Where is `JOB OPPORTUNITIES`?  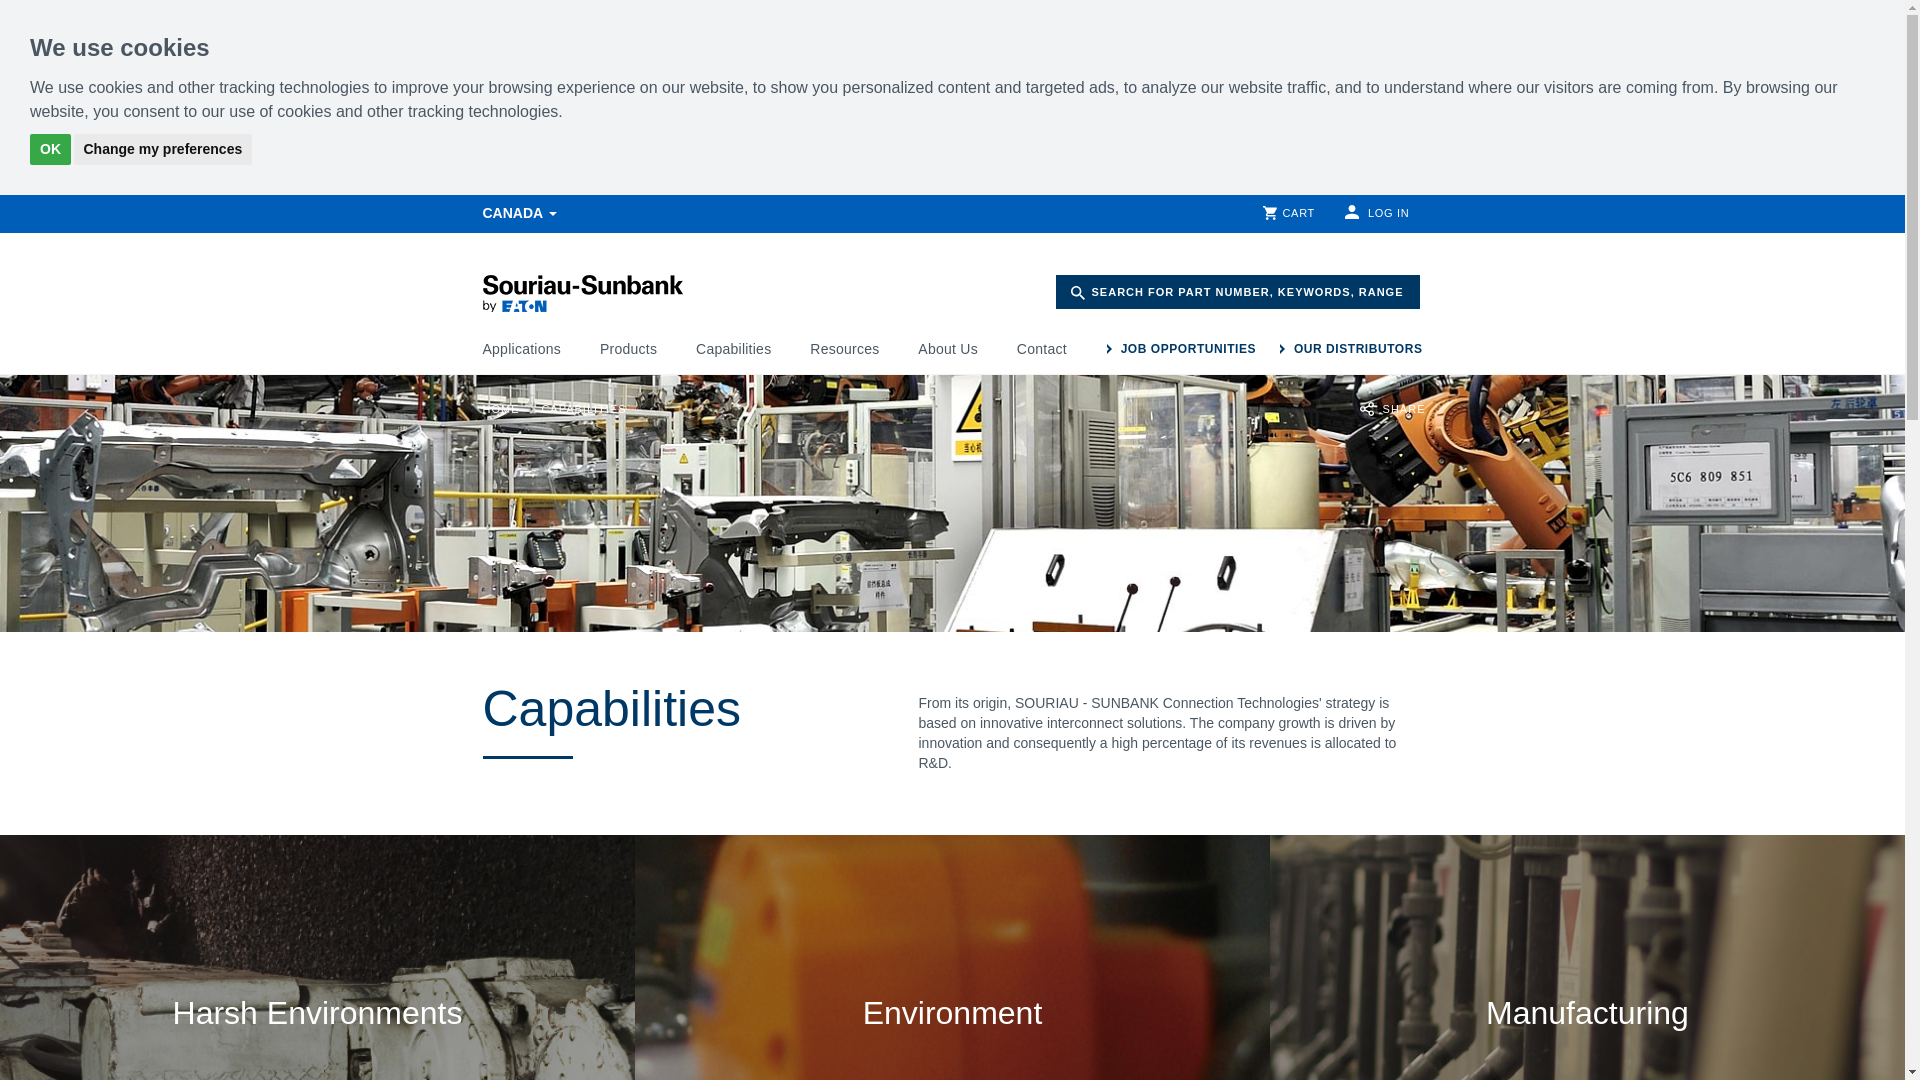 JOB OPPORTUNITIES is located at coordinates (1181, 348).